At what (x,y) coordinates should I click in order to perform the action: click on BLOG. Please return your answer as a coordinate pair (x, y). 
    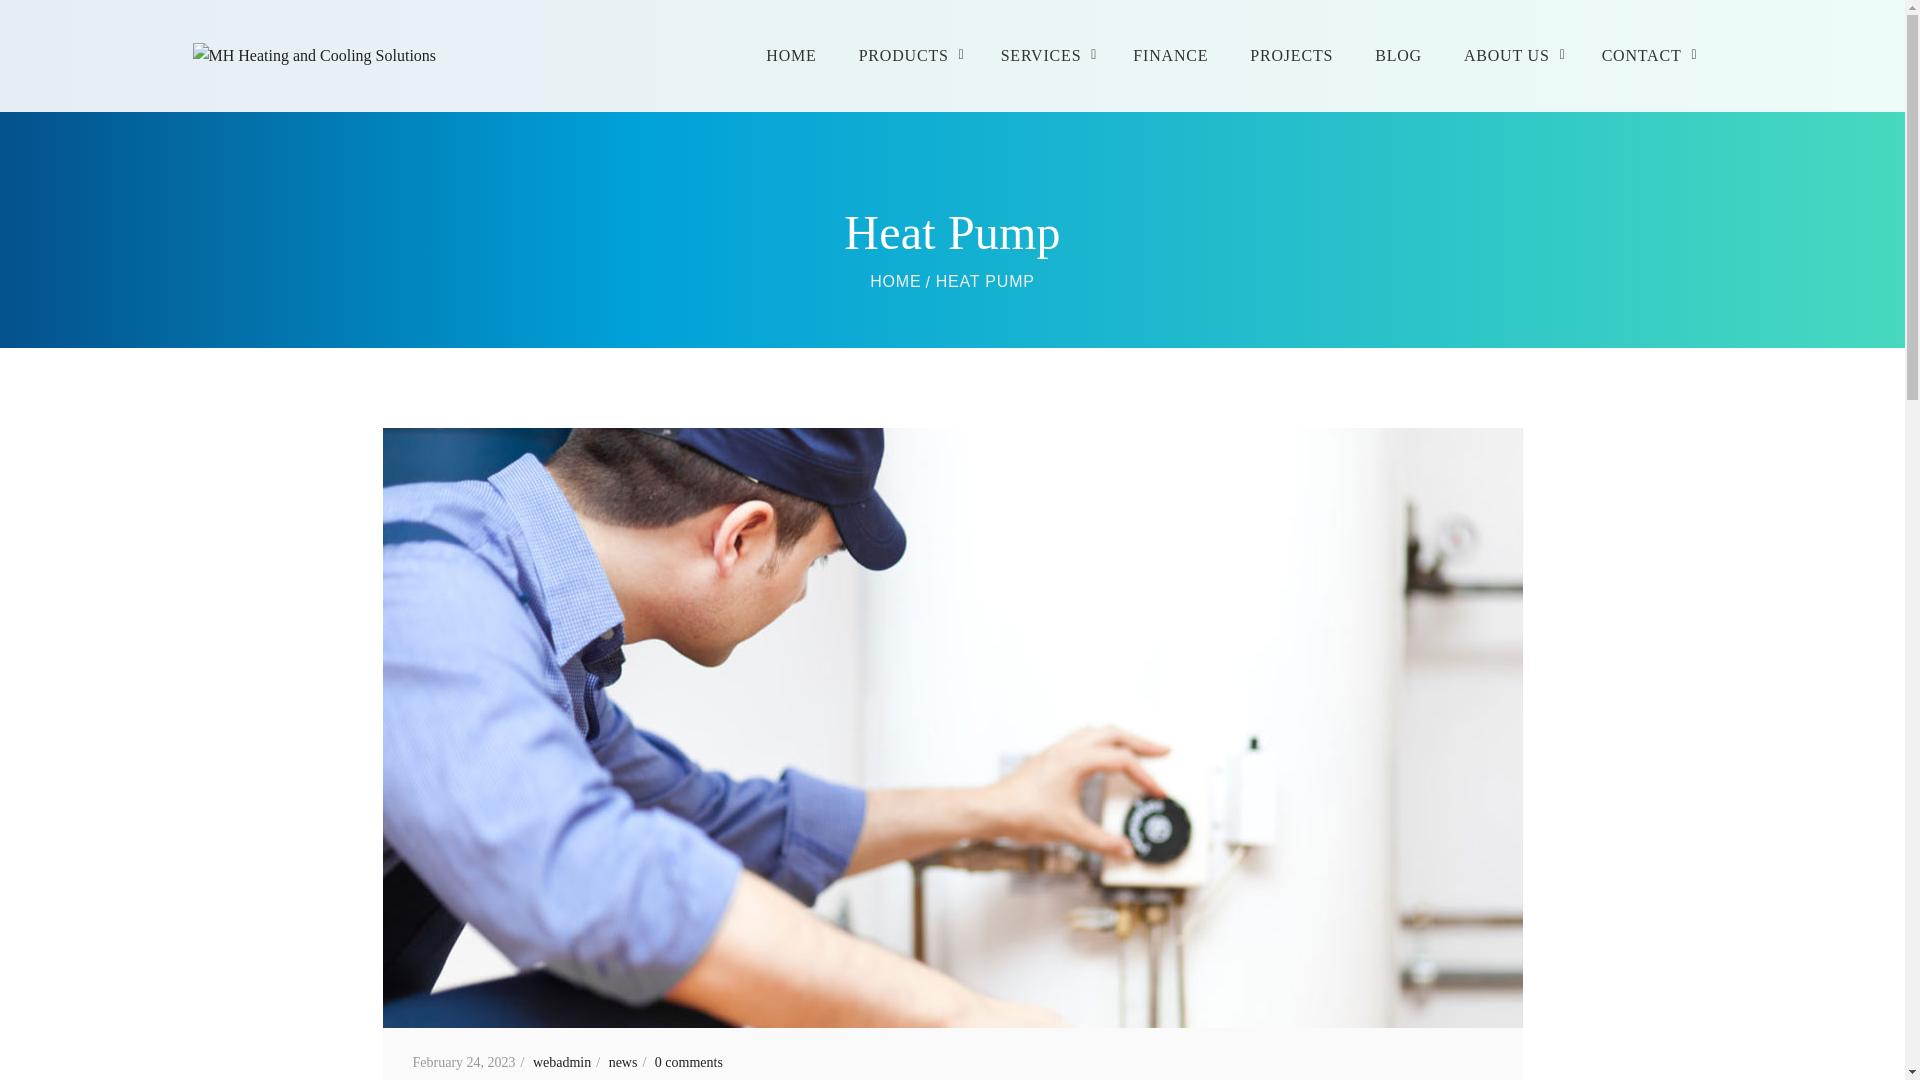
    Looking at the image, I should click on (1398, 55).